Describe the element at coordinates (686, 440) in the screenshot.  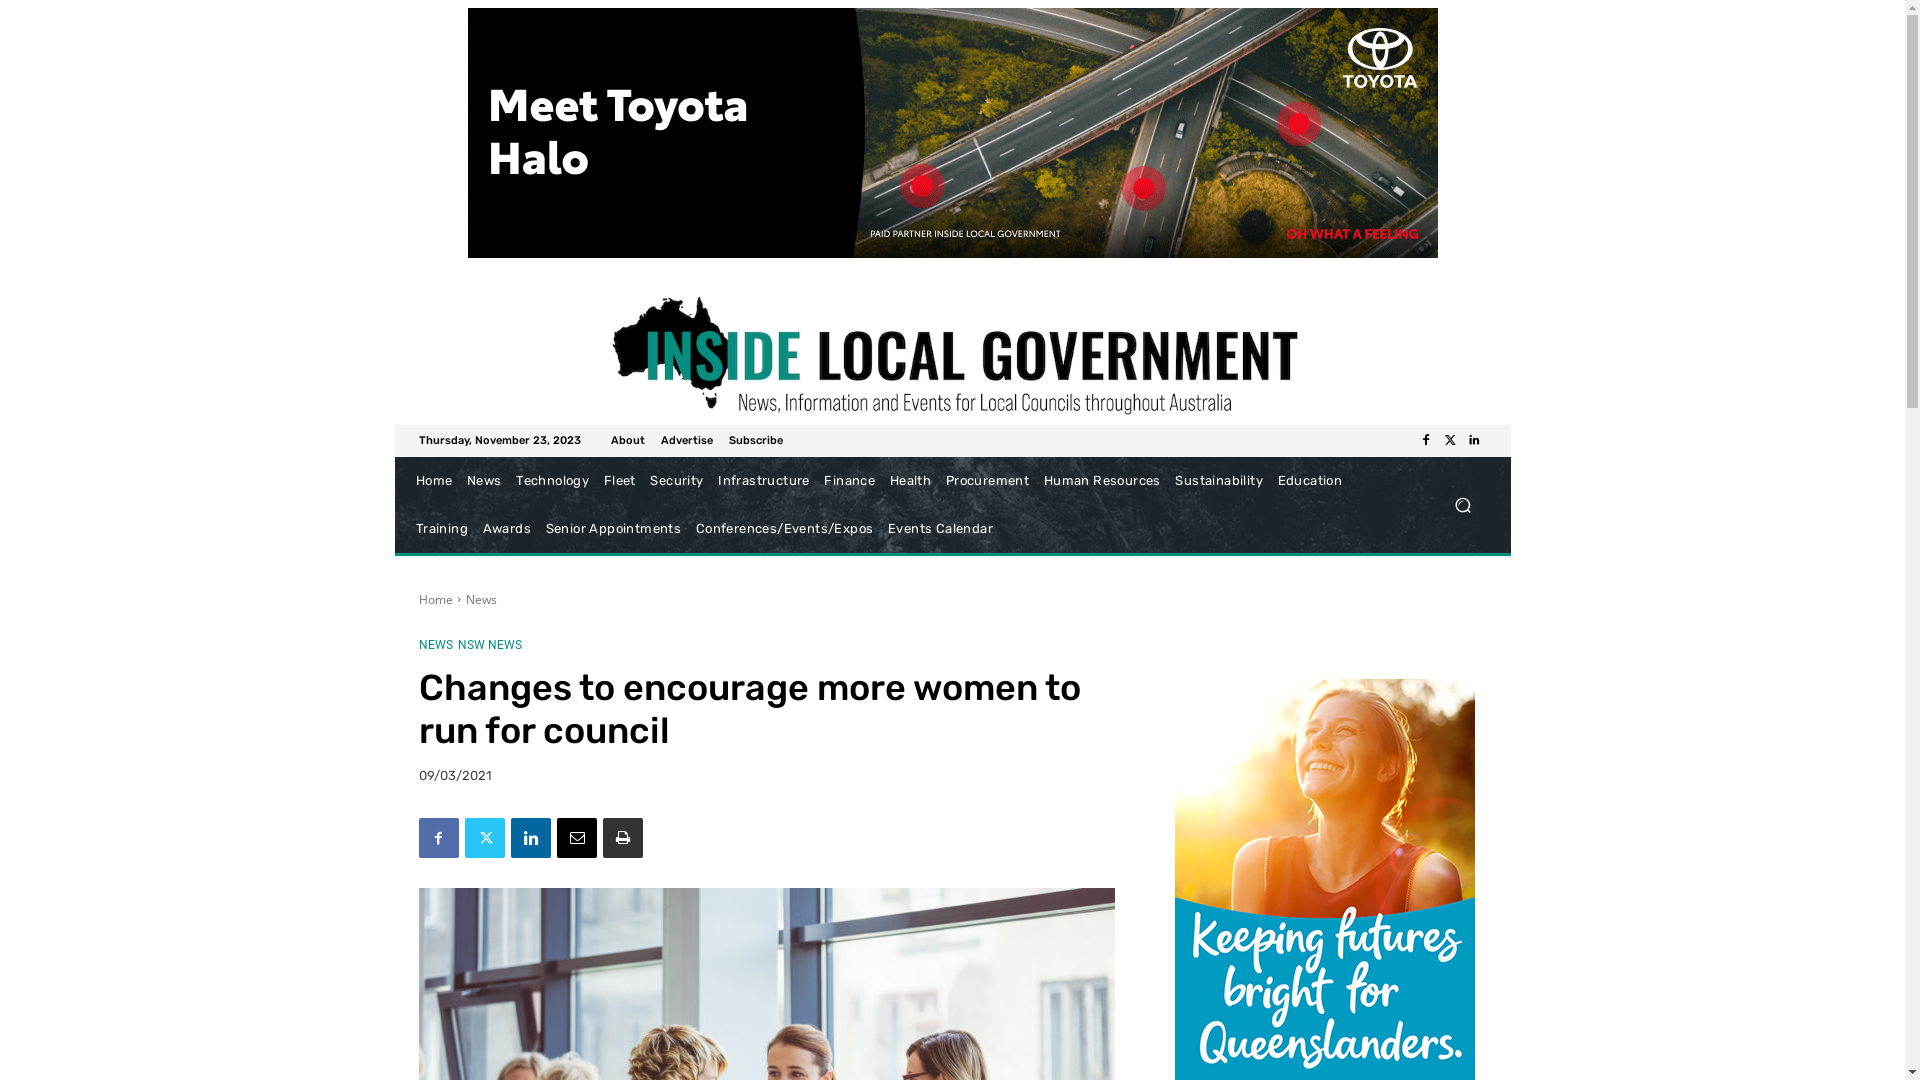
I see `Advertise` at that location.